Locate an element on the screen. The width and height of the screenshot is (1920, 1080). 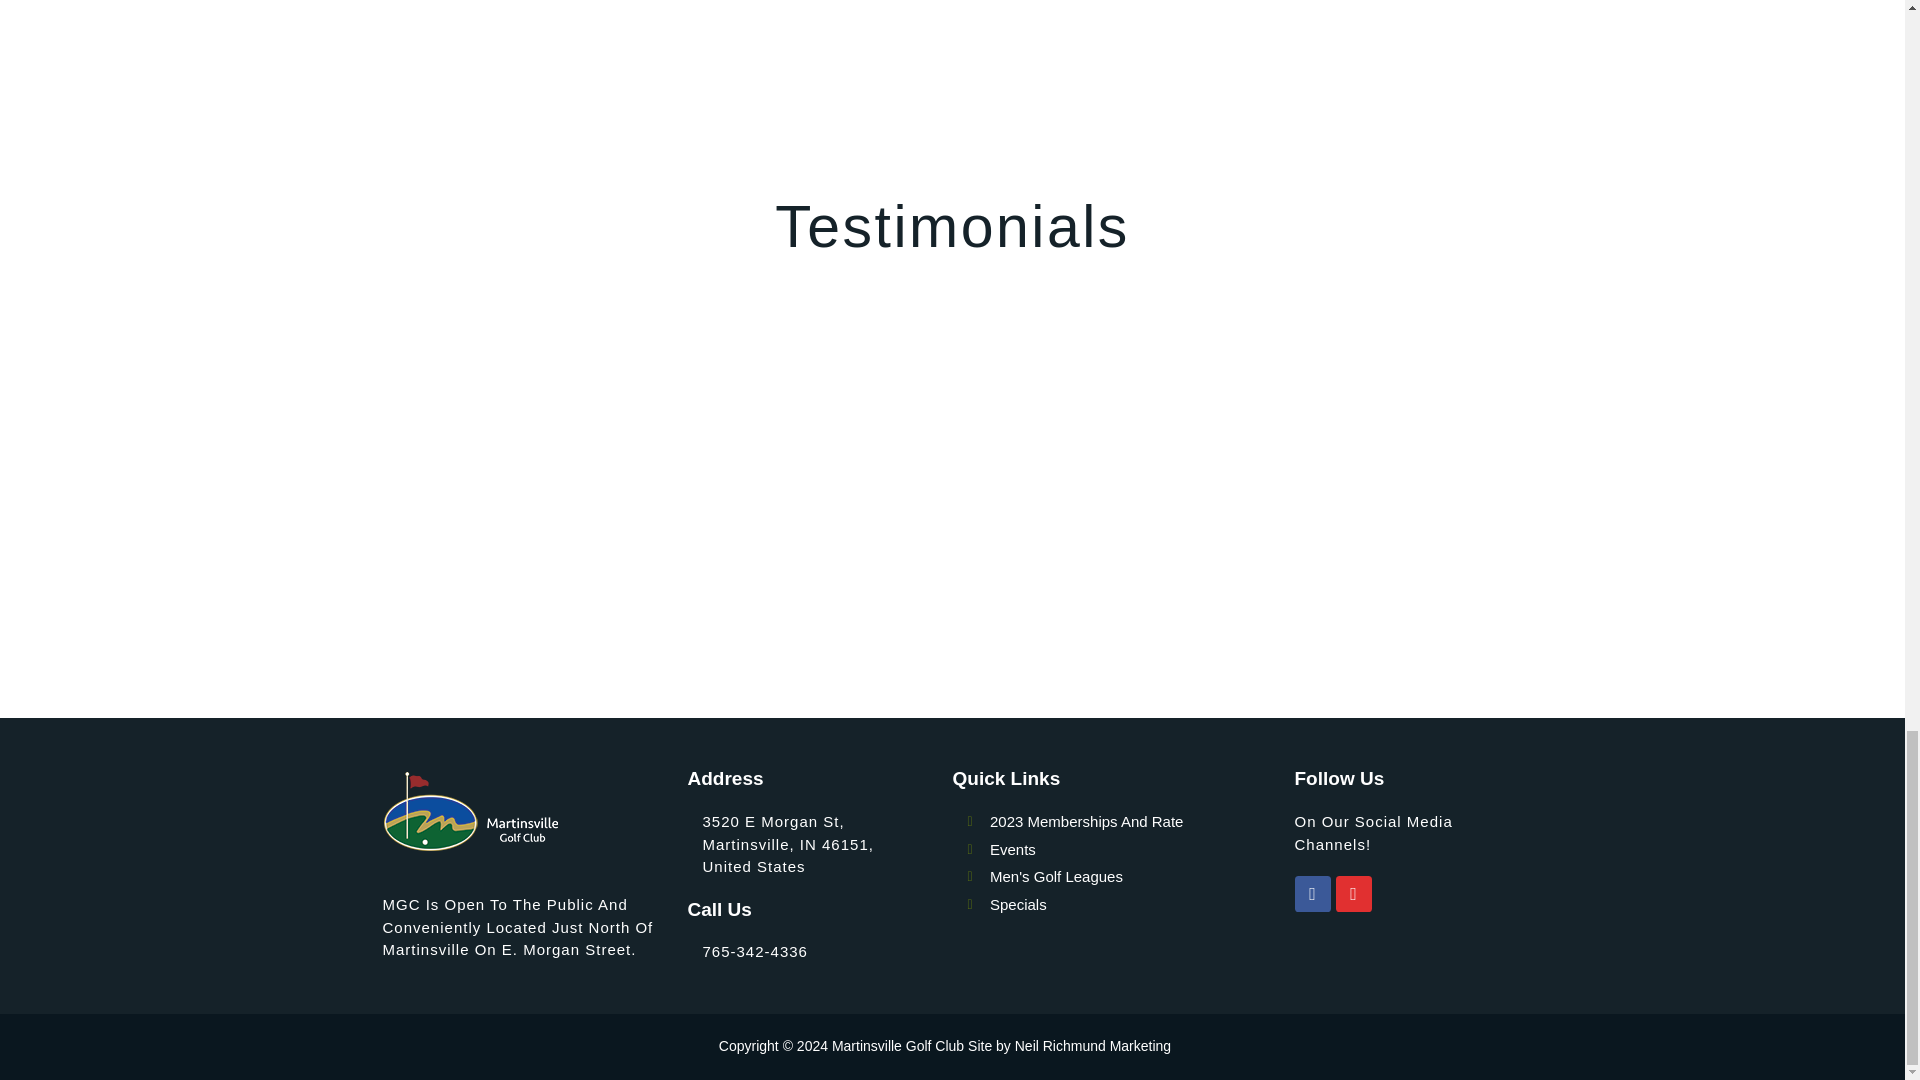
765-342-4336 is located at coordinates (754, 951).